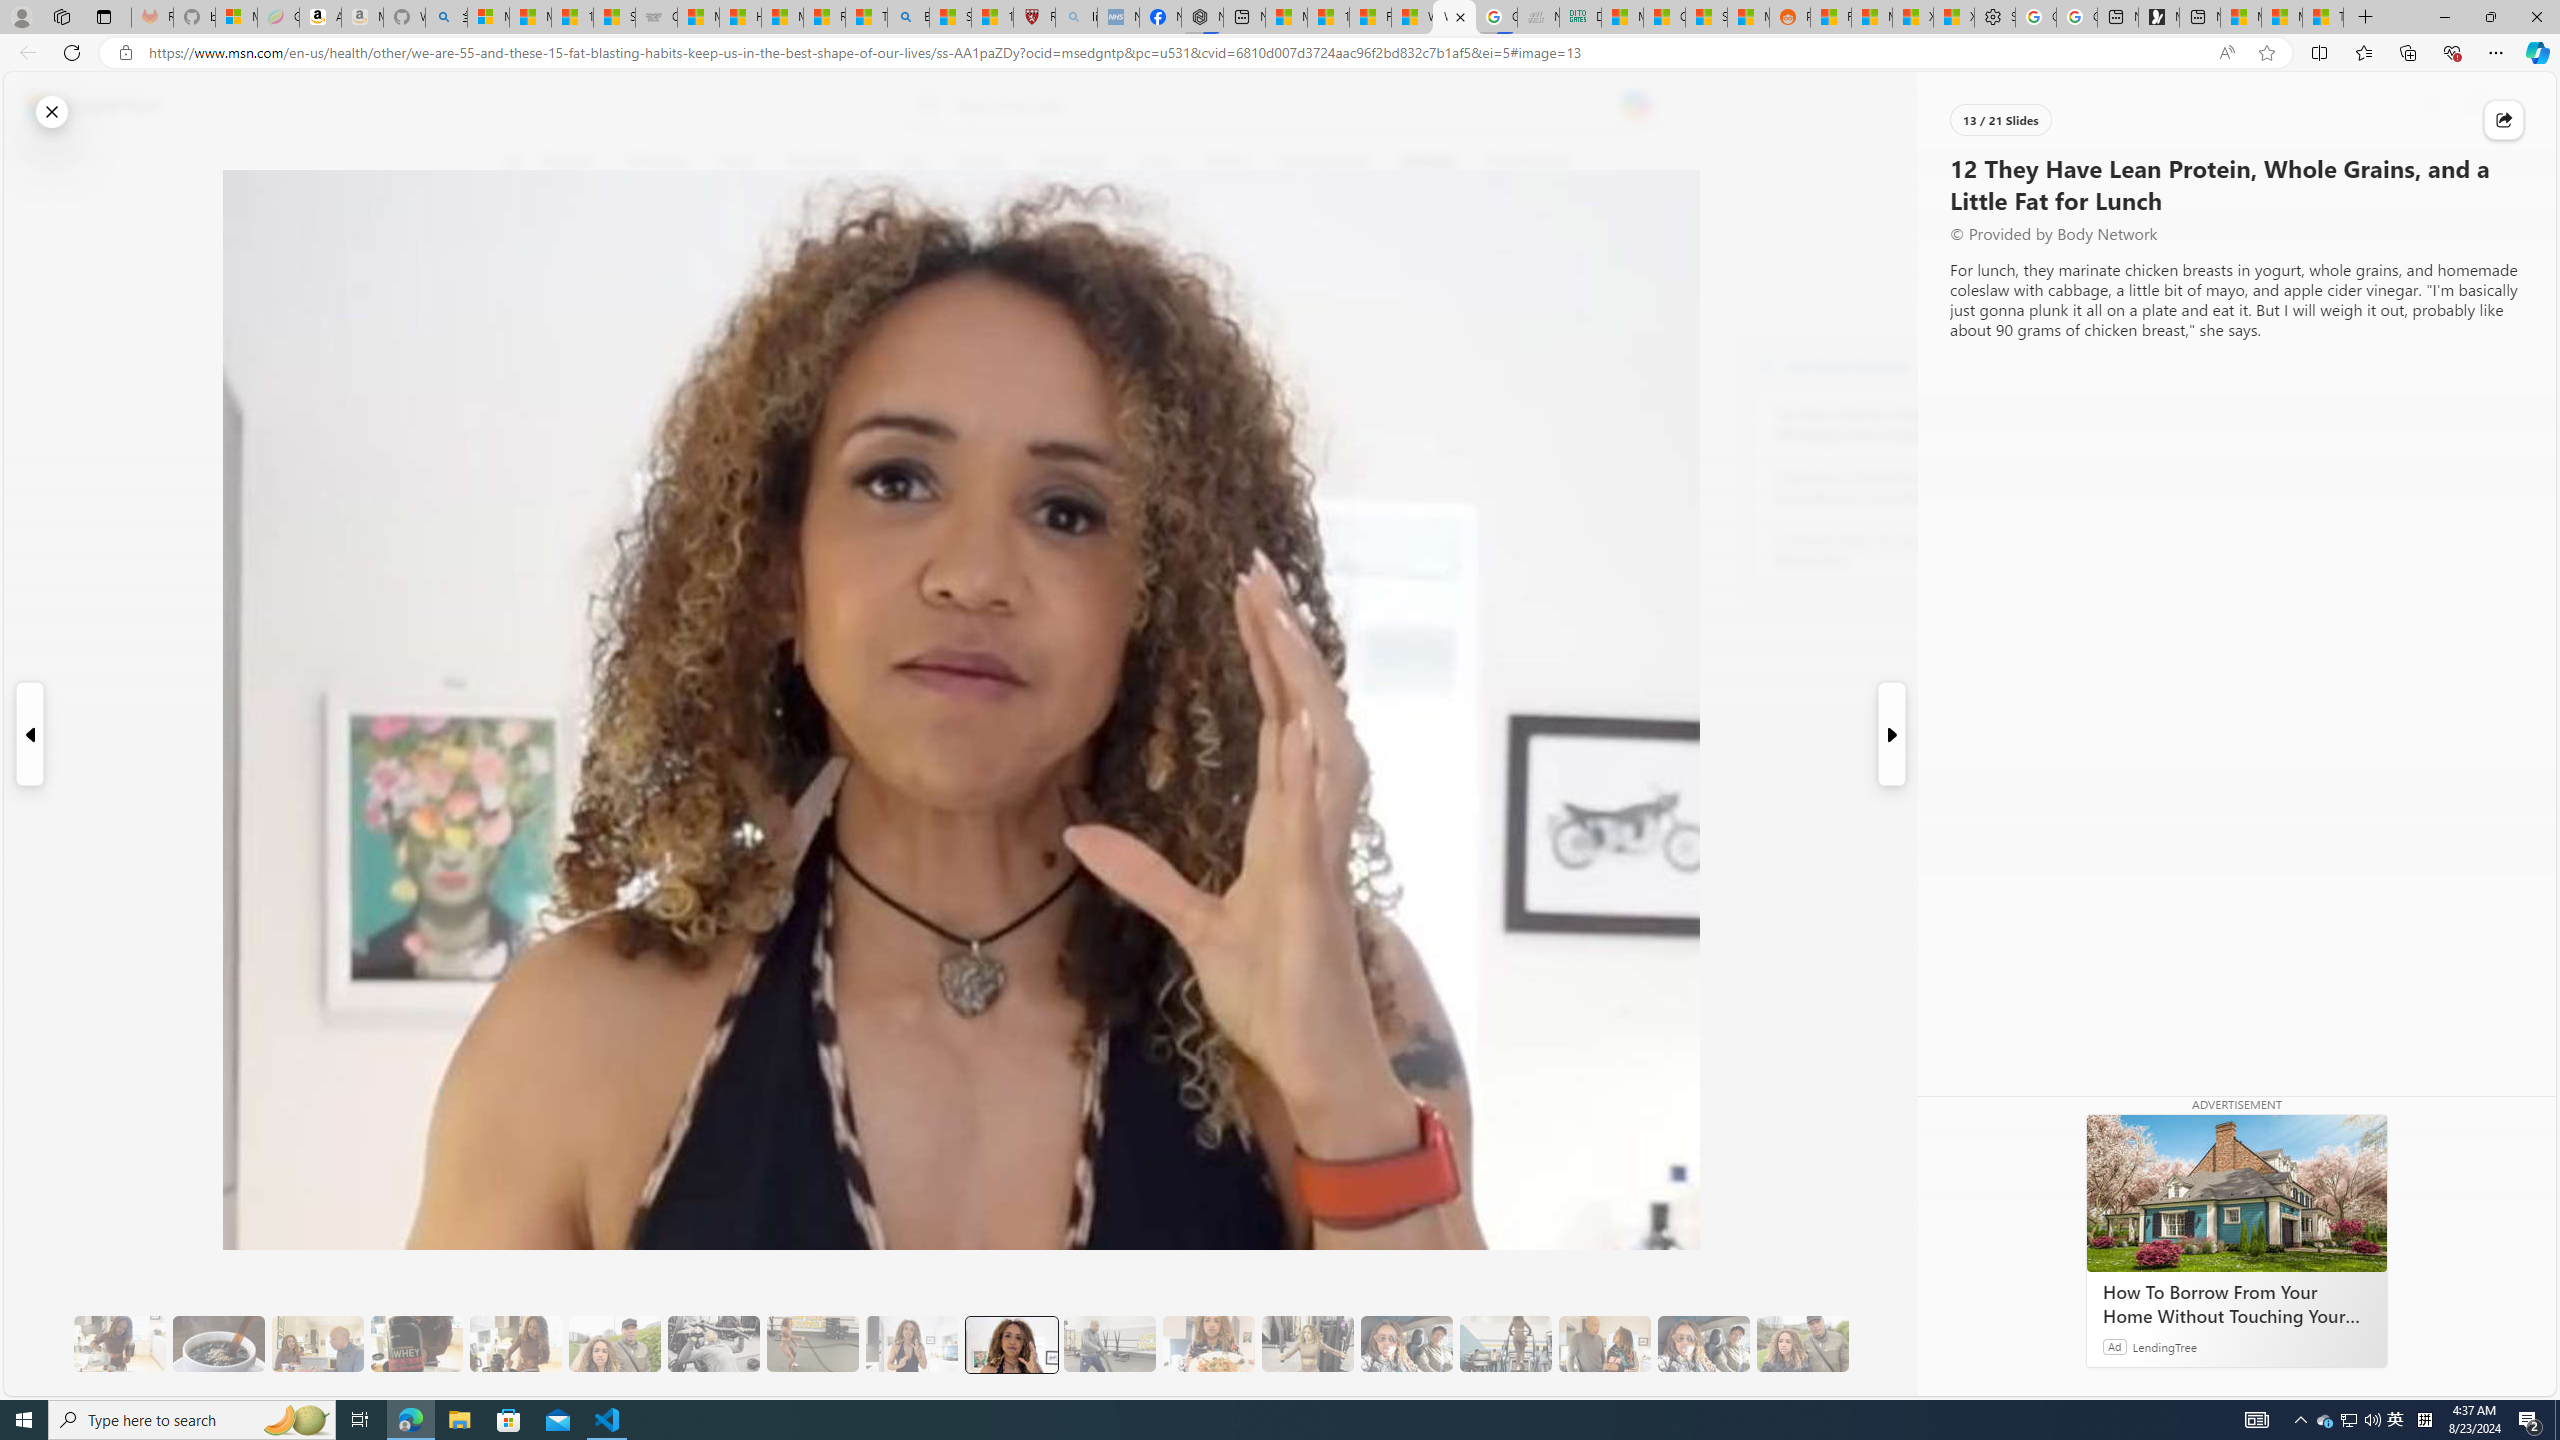 The width and height of the screenshot is (2560, 1440). I want to click on Start the conversation, so click(526, 356).